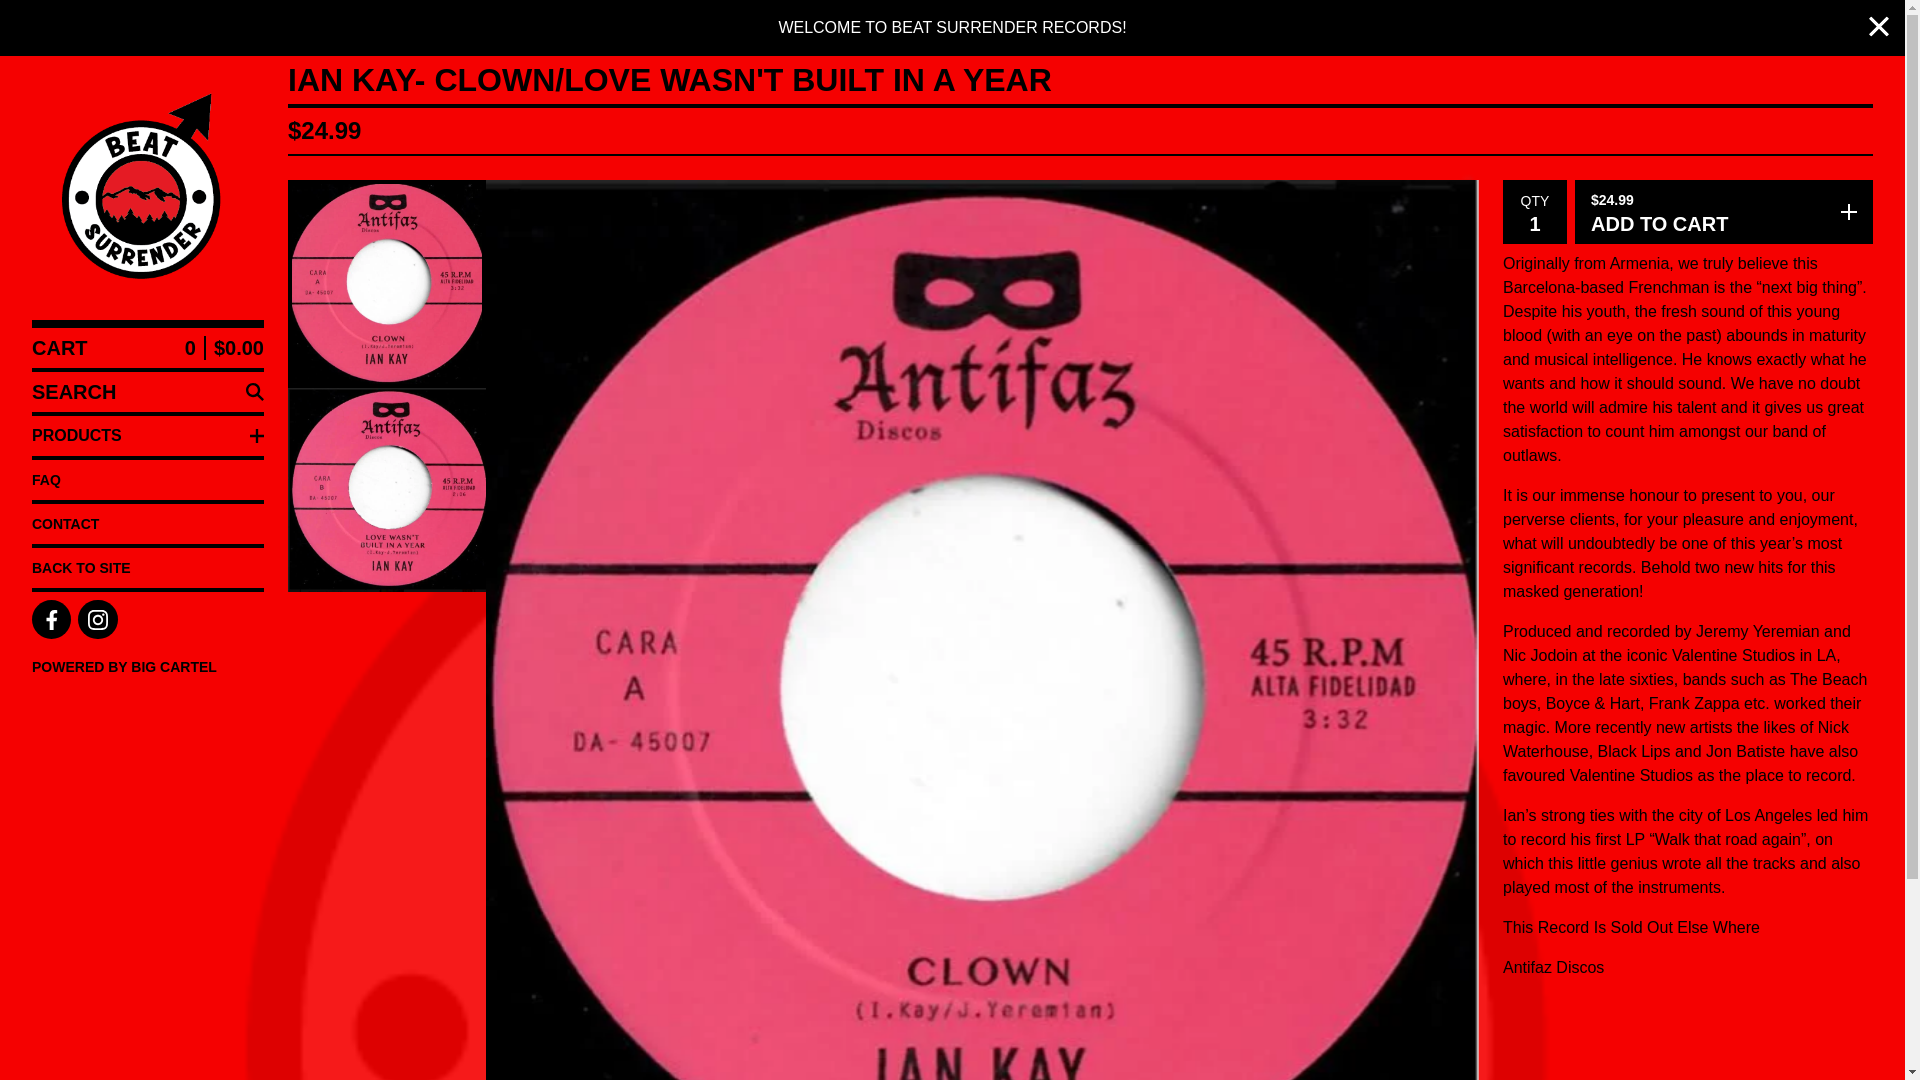 The image size is (1920, 1080). I want to click on POWERED BY BIG CARTEL, so click(148, 666).